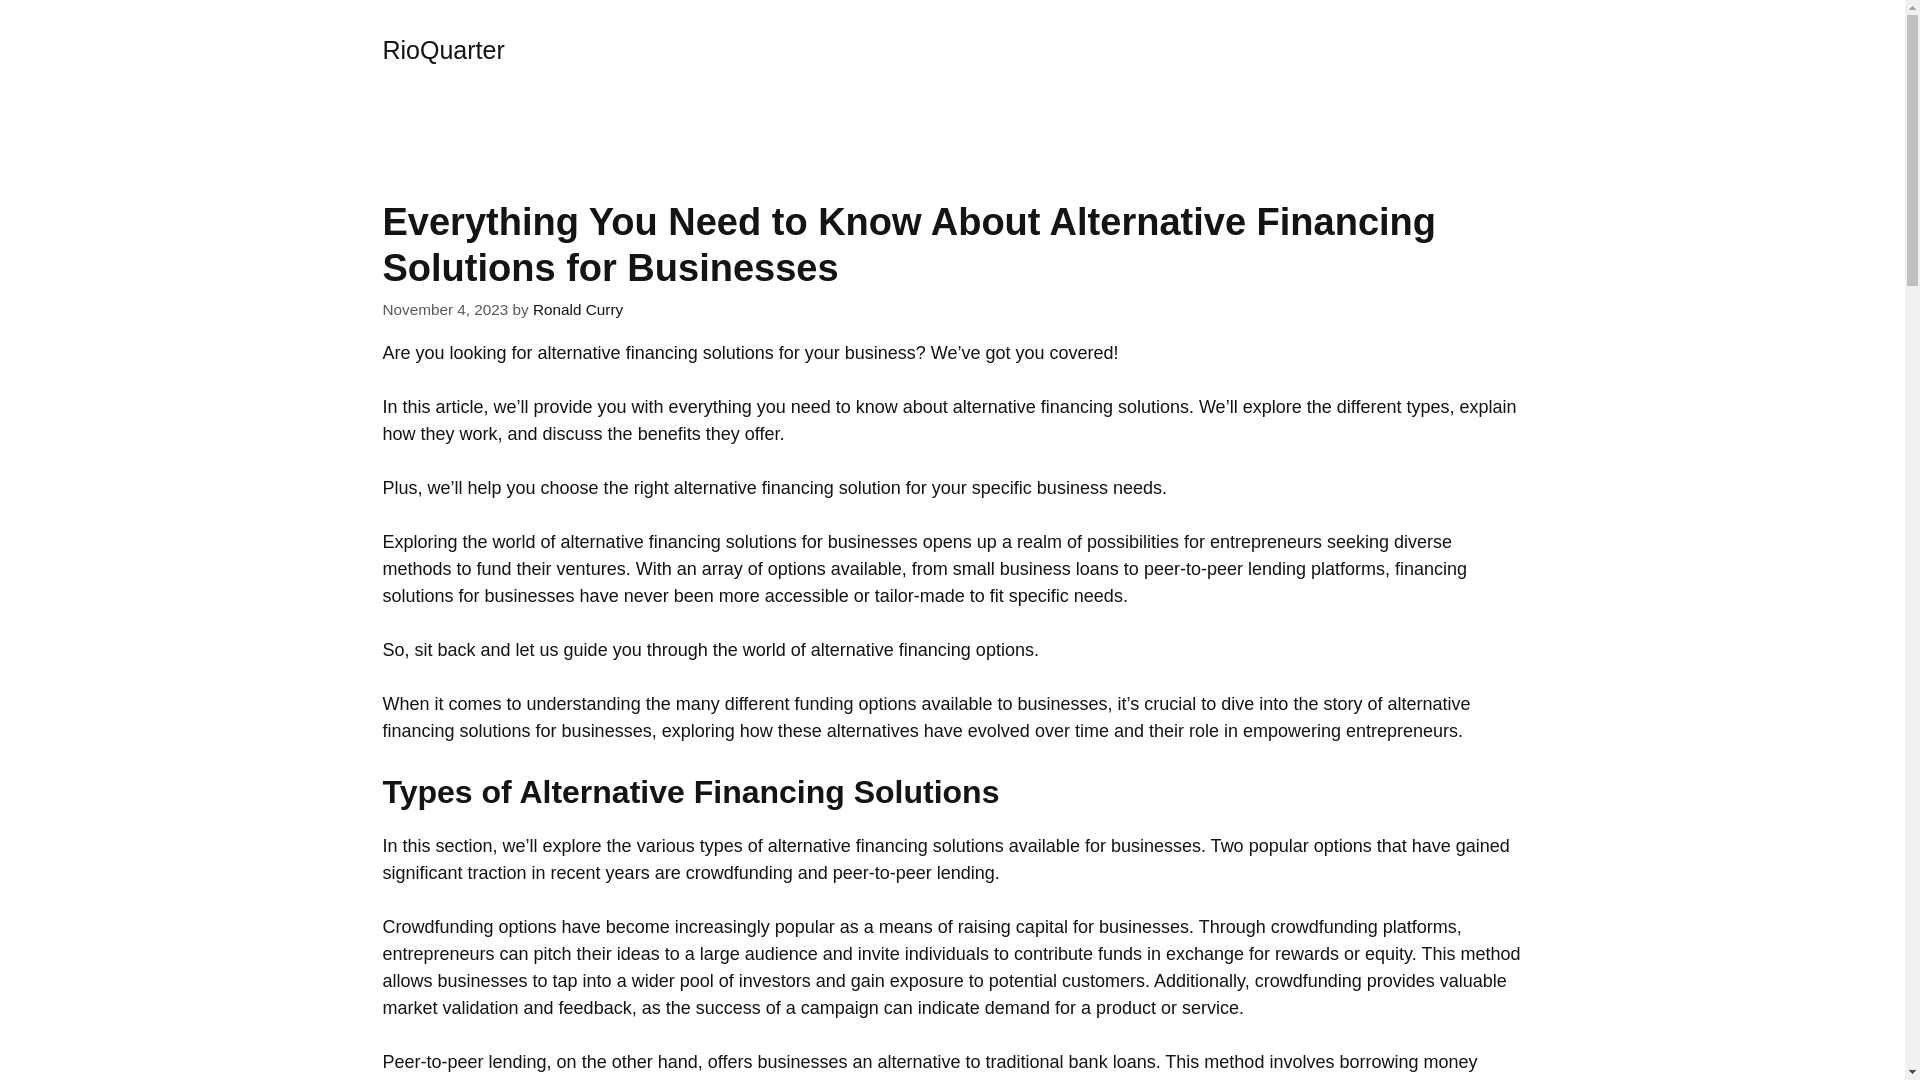  I want to click on RioQuarter, so click(442, 49).